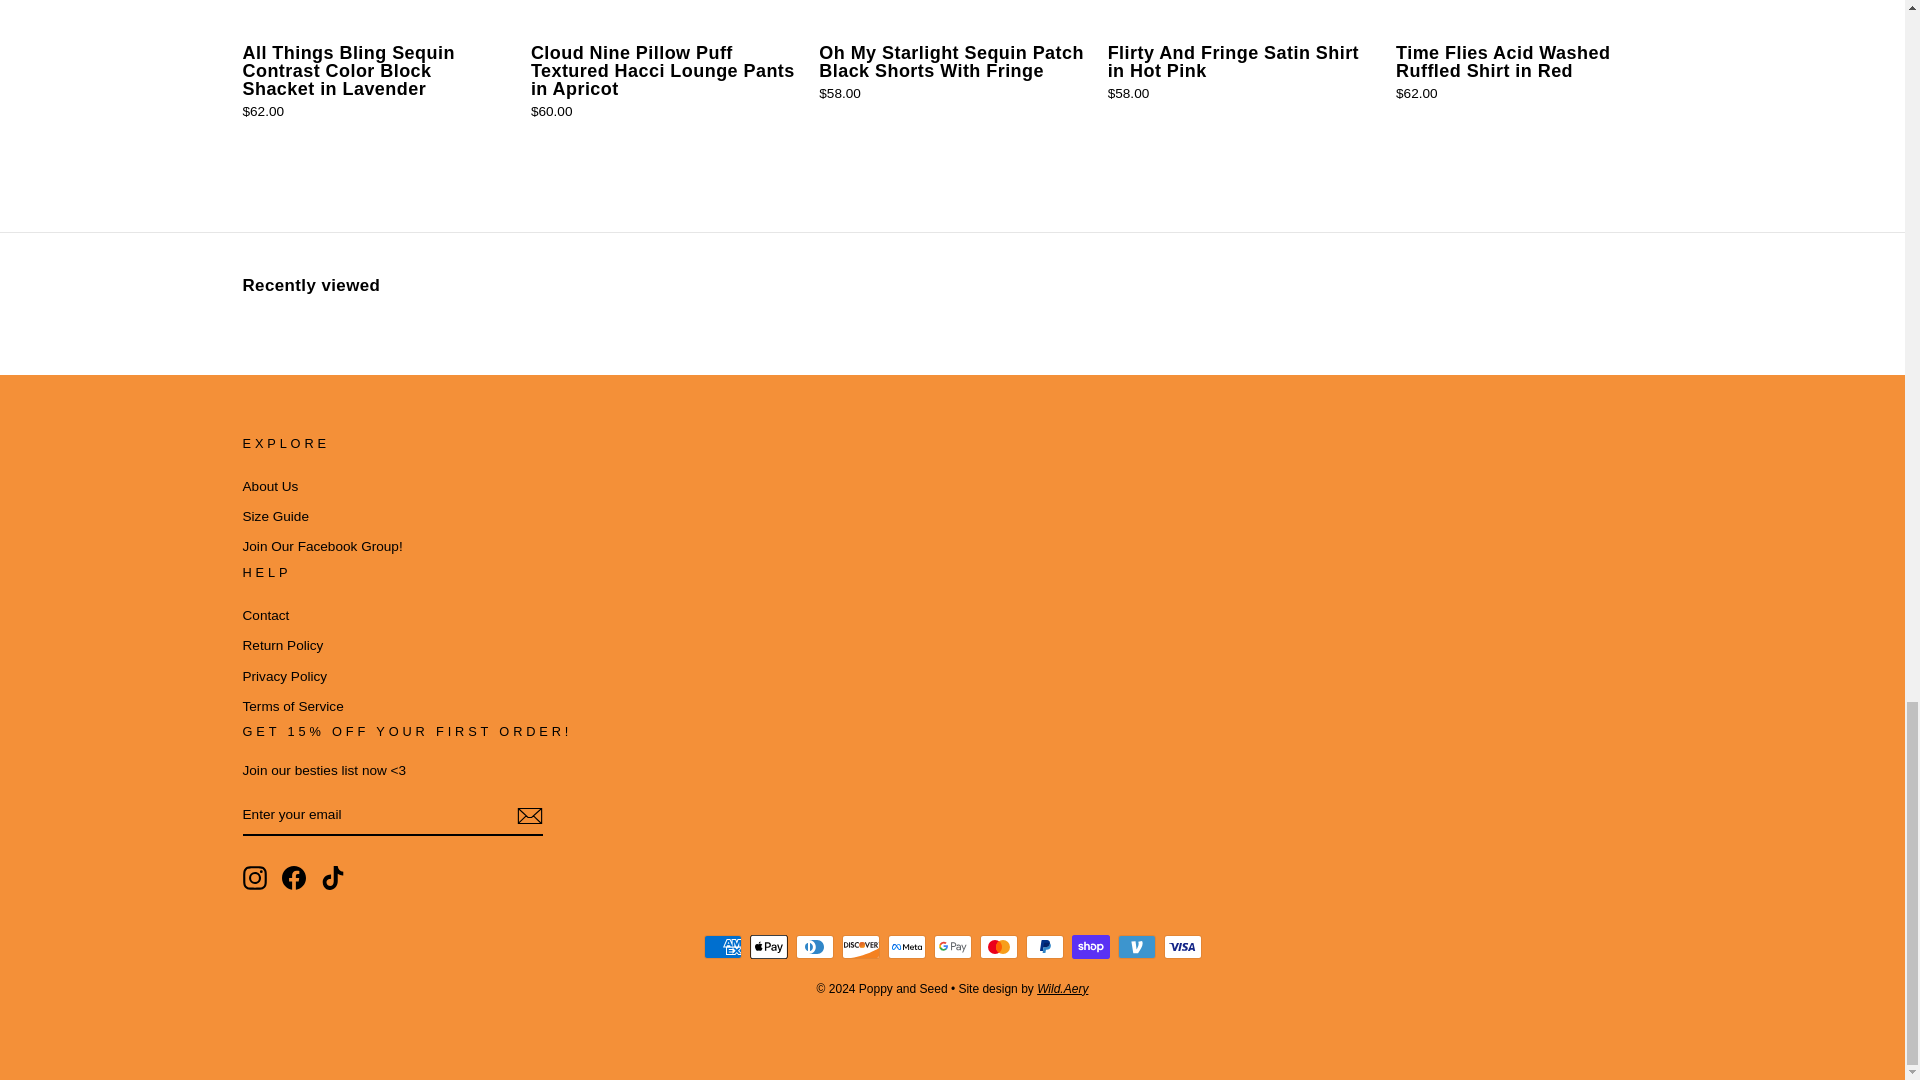  What do you see at coordinates (254, 878) in the screenshot?
I see `Poppy and Seed on Instagram` at bounding box center [254, 878].